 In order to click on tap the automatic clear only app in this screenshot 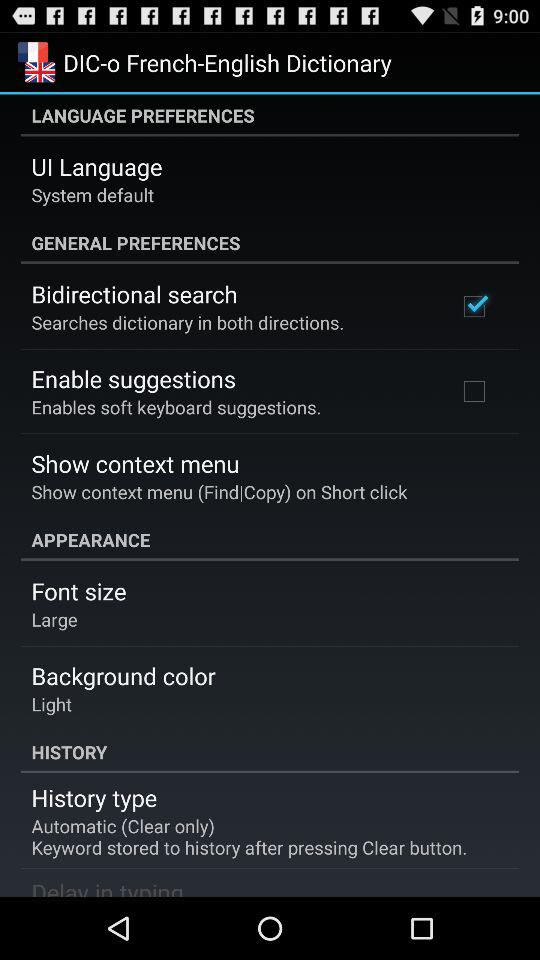, I will do `click(249, 836)`.